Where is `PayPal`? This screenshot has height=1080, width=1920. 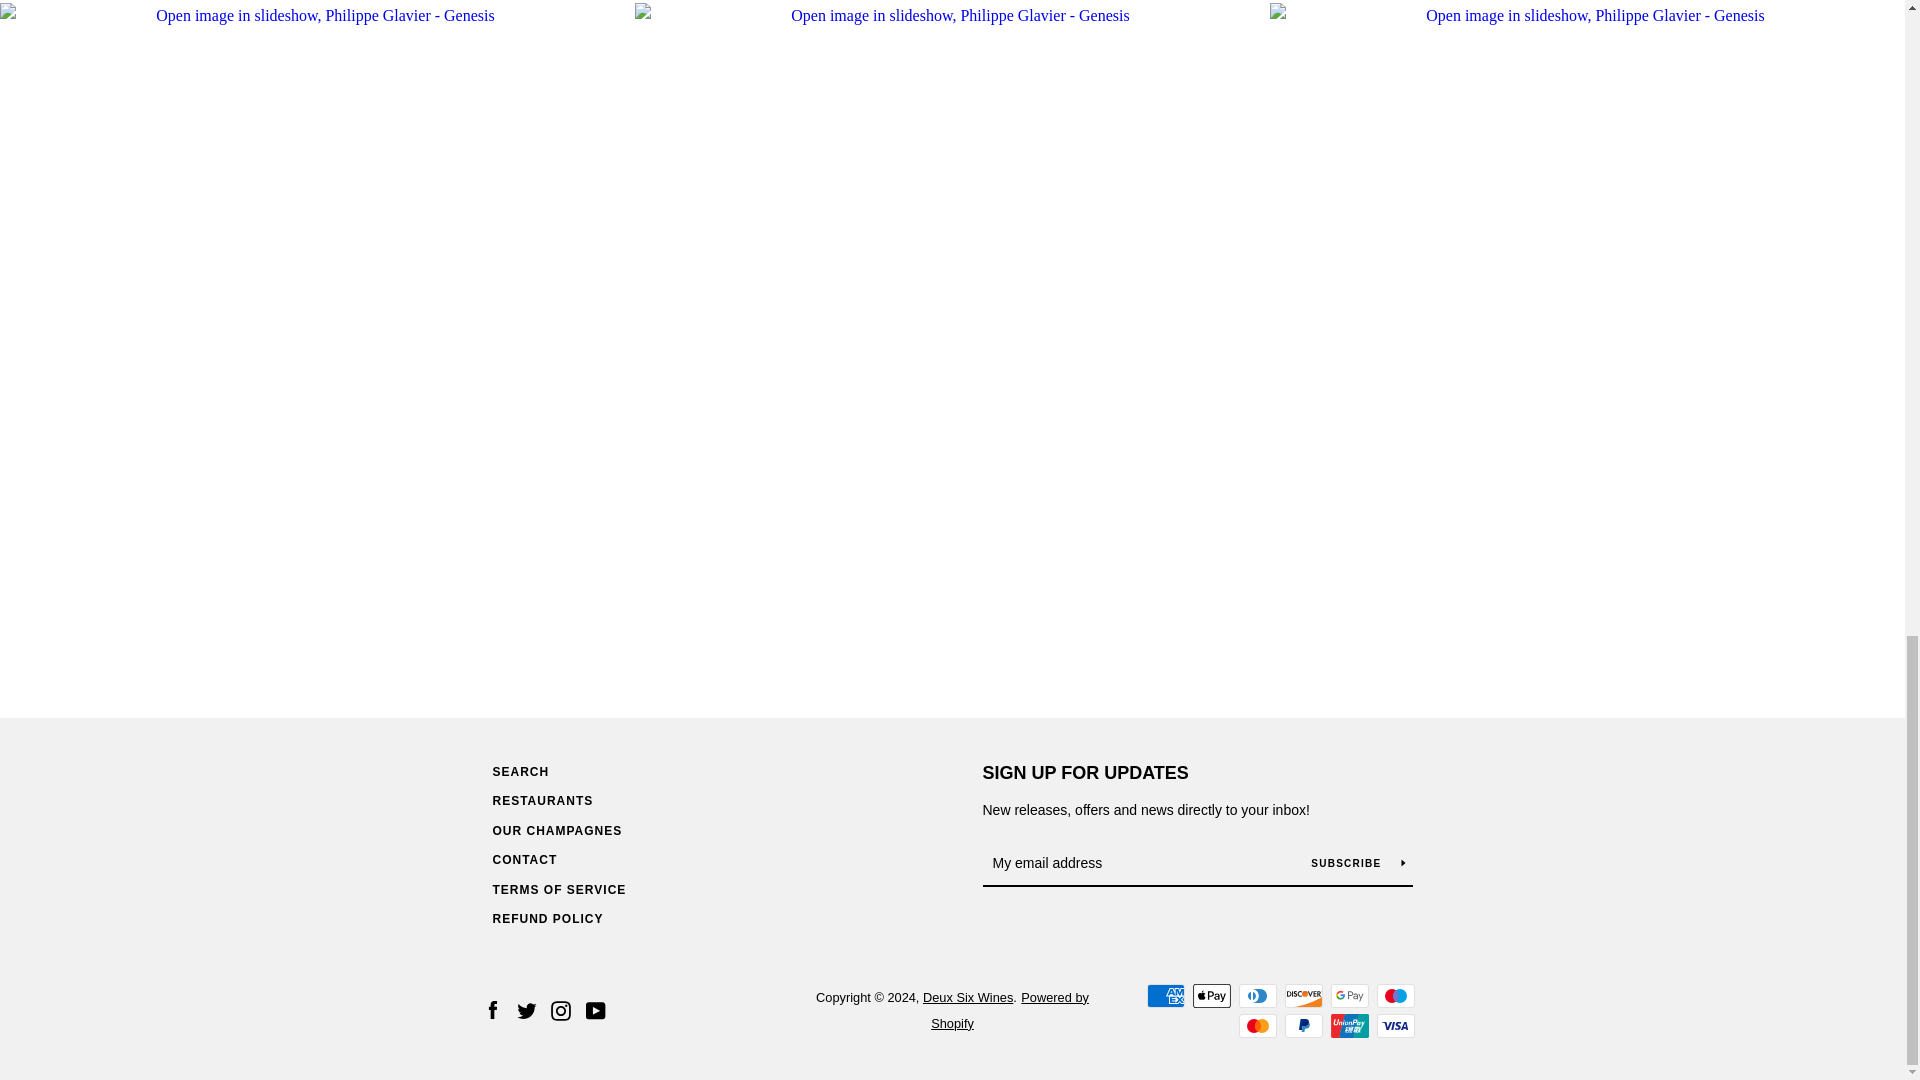 PayPal is located at coordinates (1303, 1026).